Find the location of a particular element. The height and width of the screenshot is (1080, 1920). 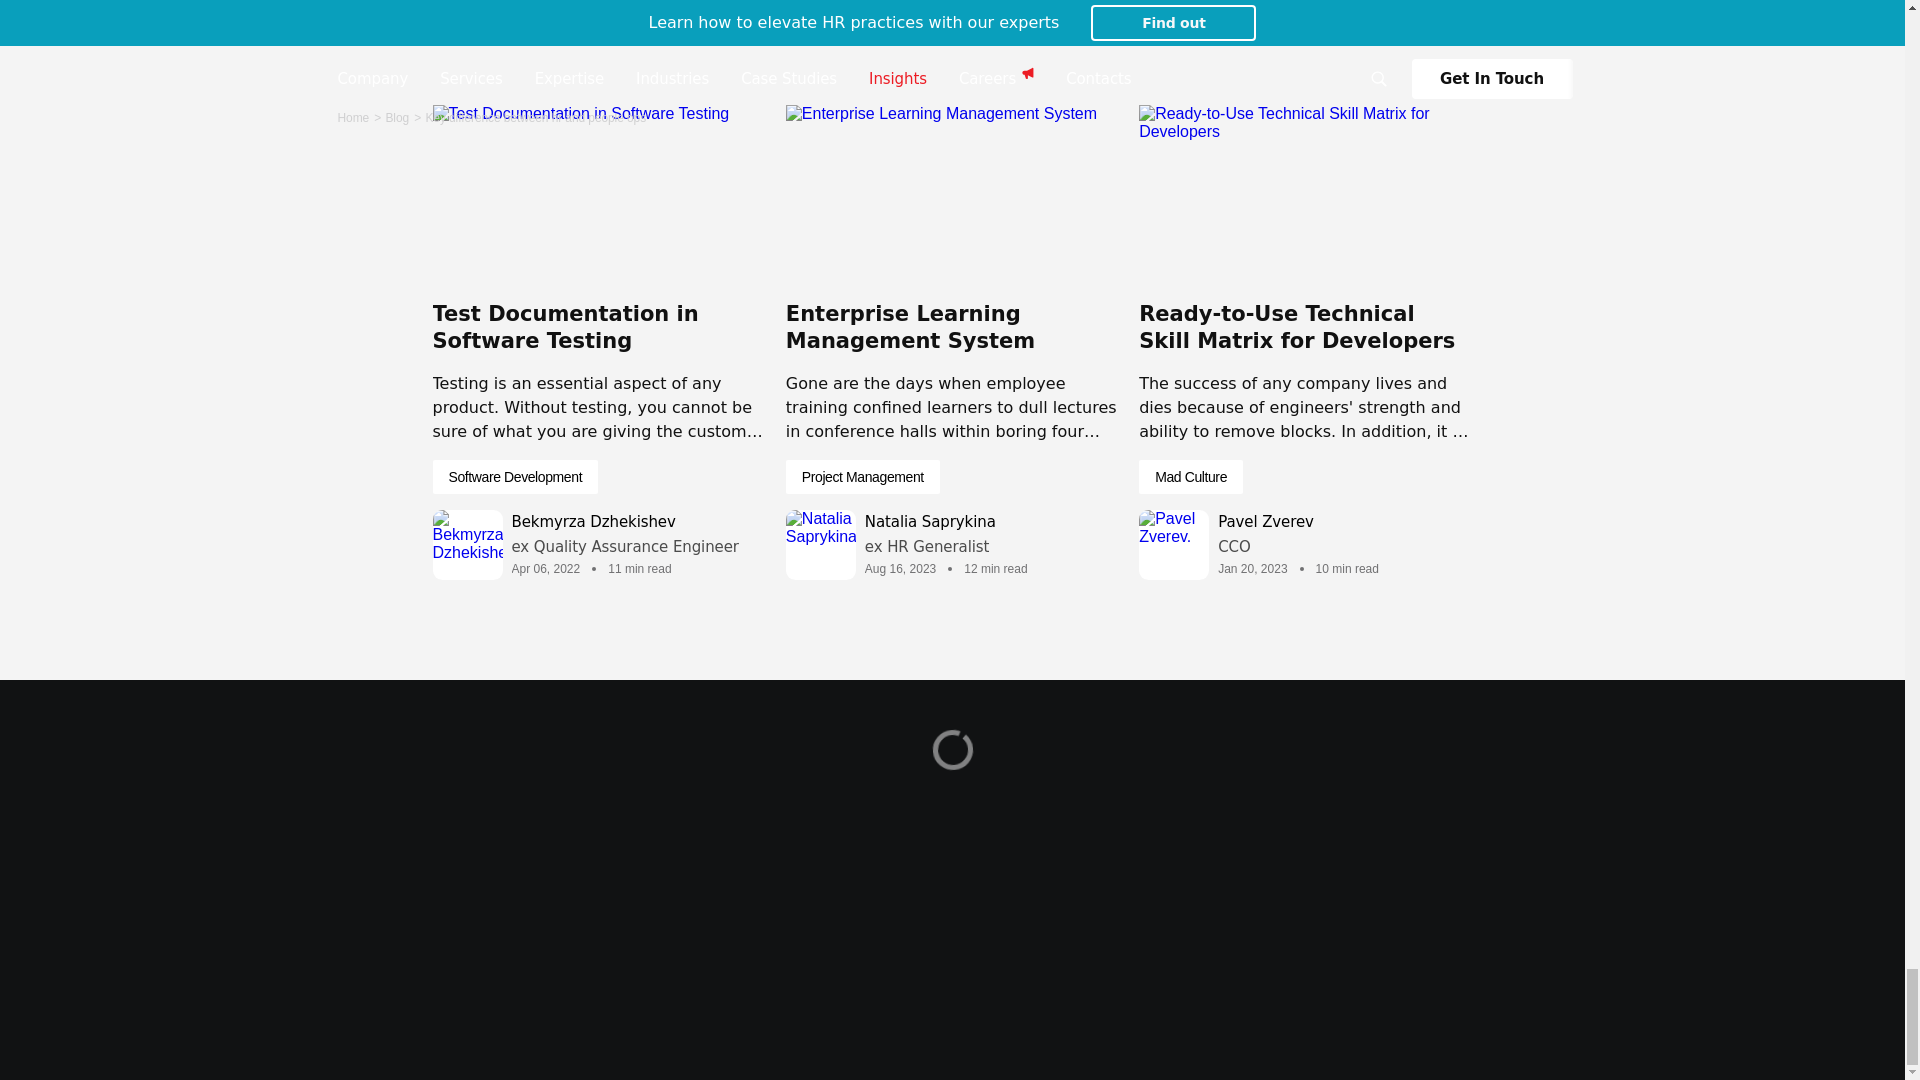

Natalia Saprykina is located at coordinates (946, 534).